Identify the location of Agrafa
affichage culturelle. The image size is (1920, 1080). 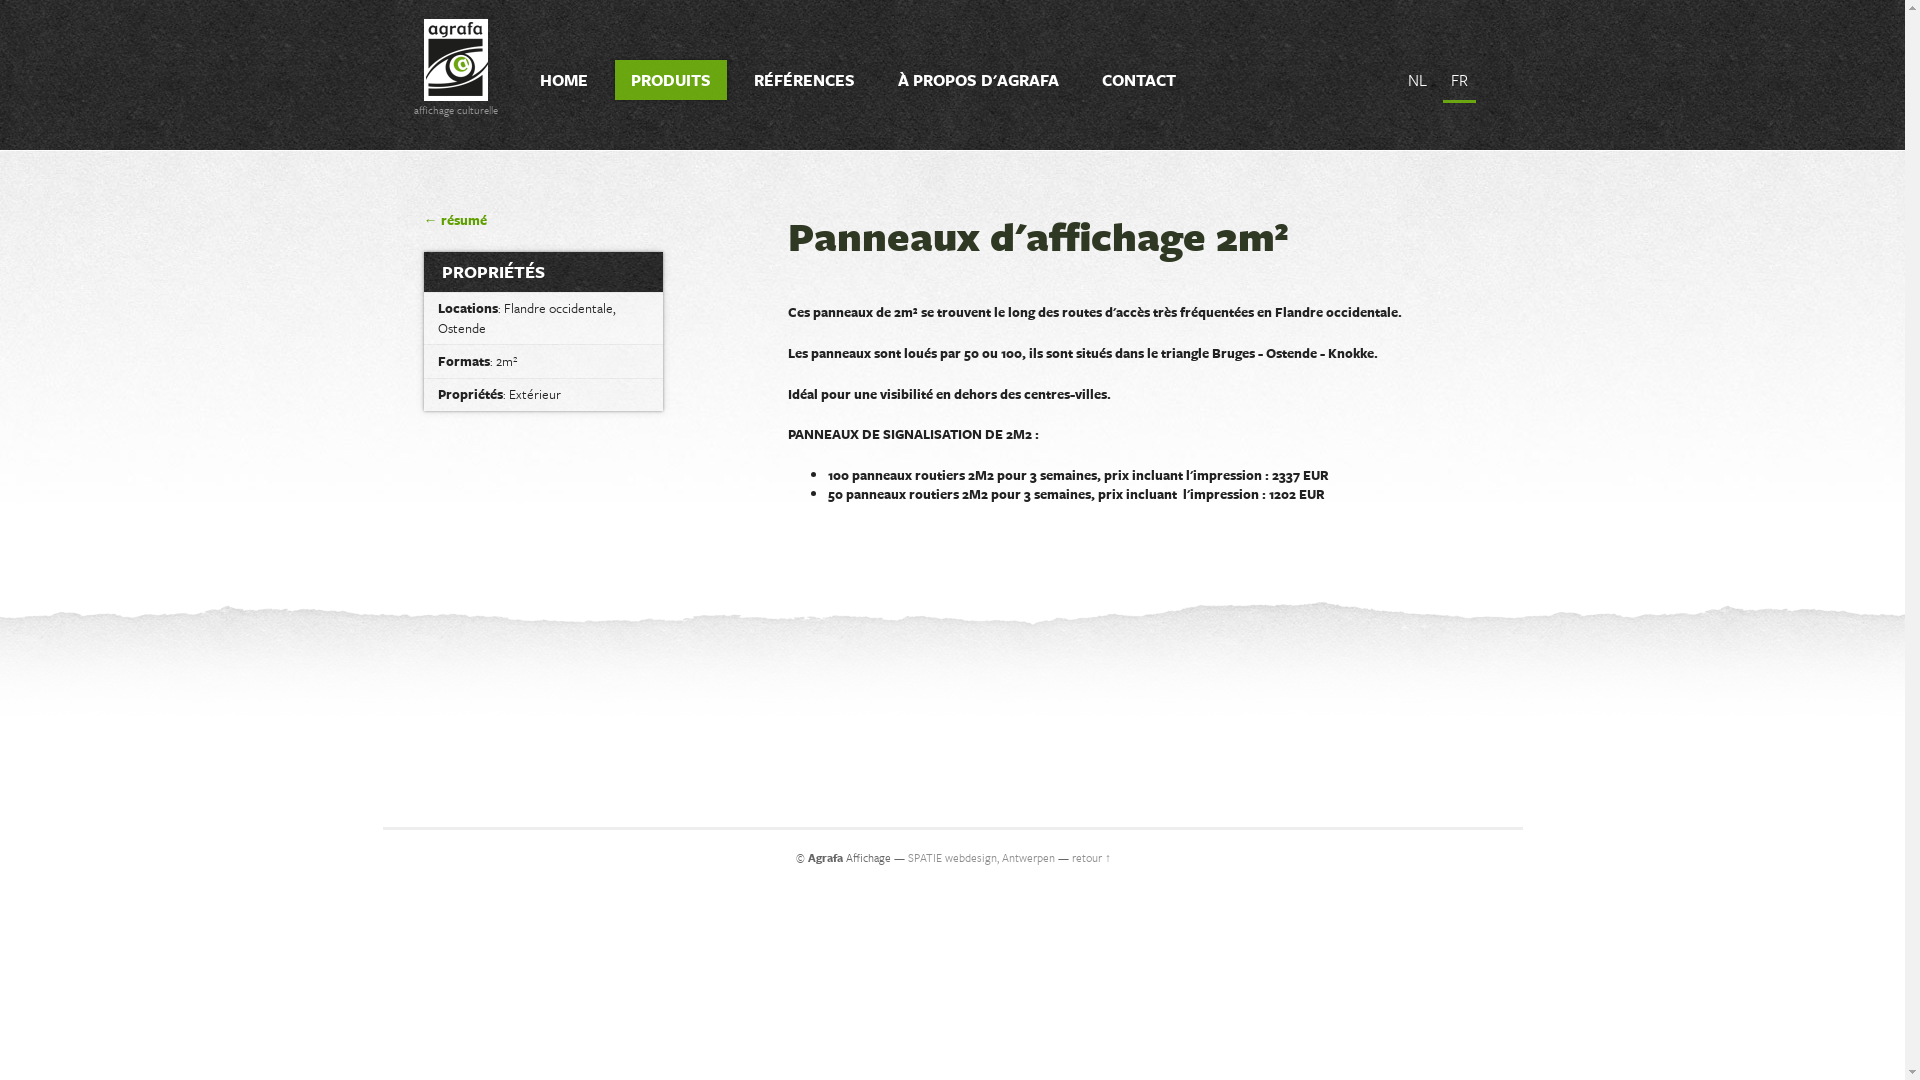
(456, 60).